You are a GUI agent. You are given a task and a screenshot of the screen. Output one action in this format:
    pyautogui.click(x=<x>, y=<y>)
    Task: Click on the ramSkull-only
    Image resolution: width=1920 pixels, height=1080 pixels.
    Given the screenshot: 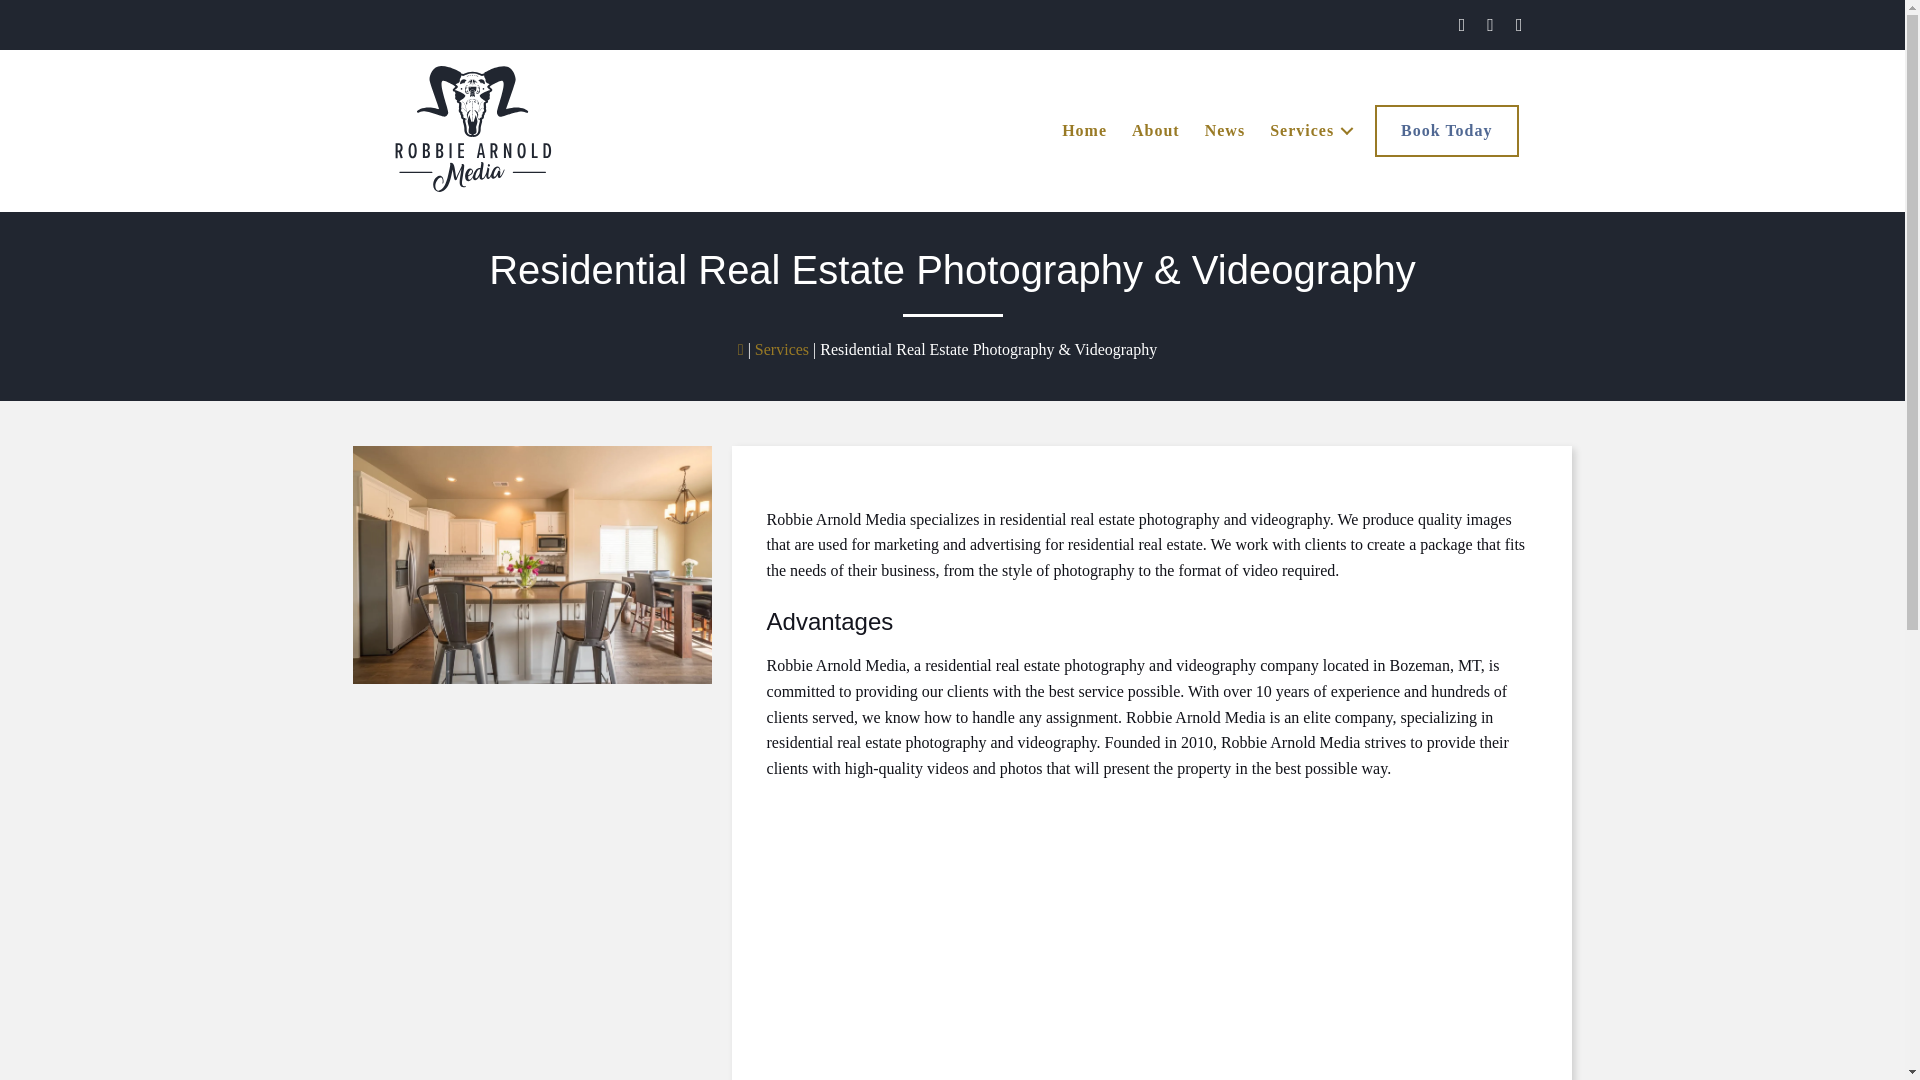 What is the action you would take?
    pyautogui.click(x=472, y=101)
    